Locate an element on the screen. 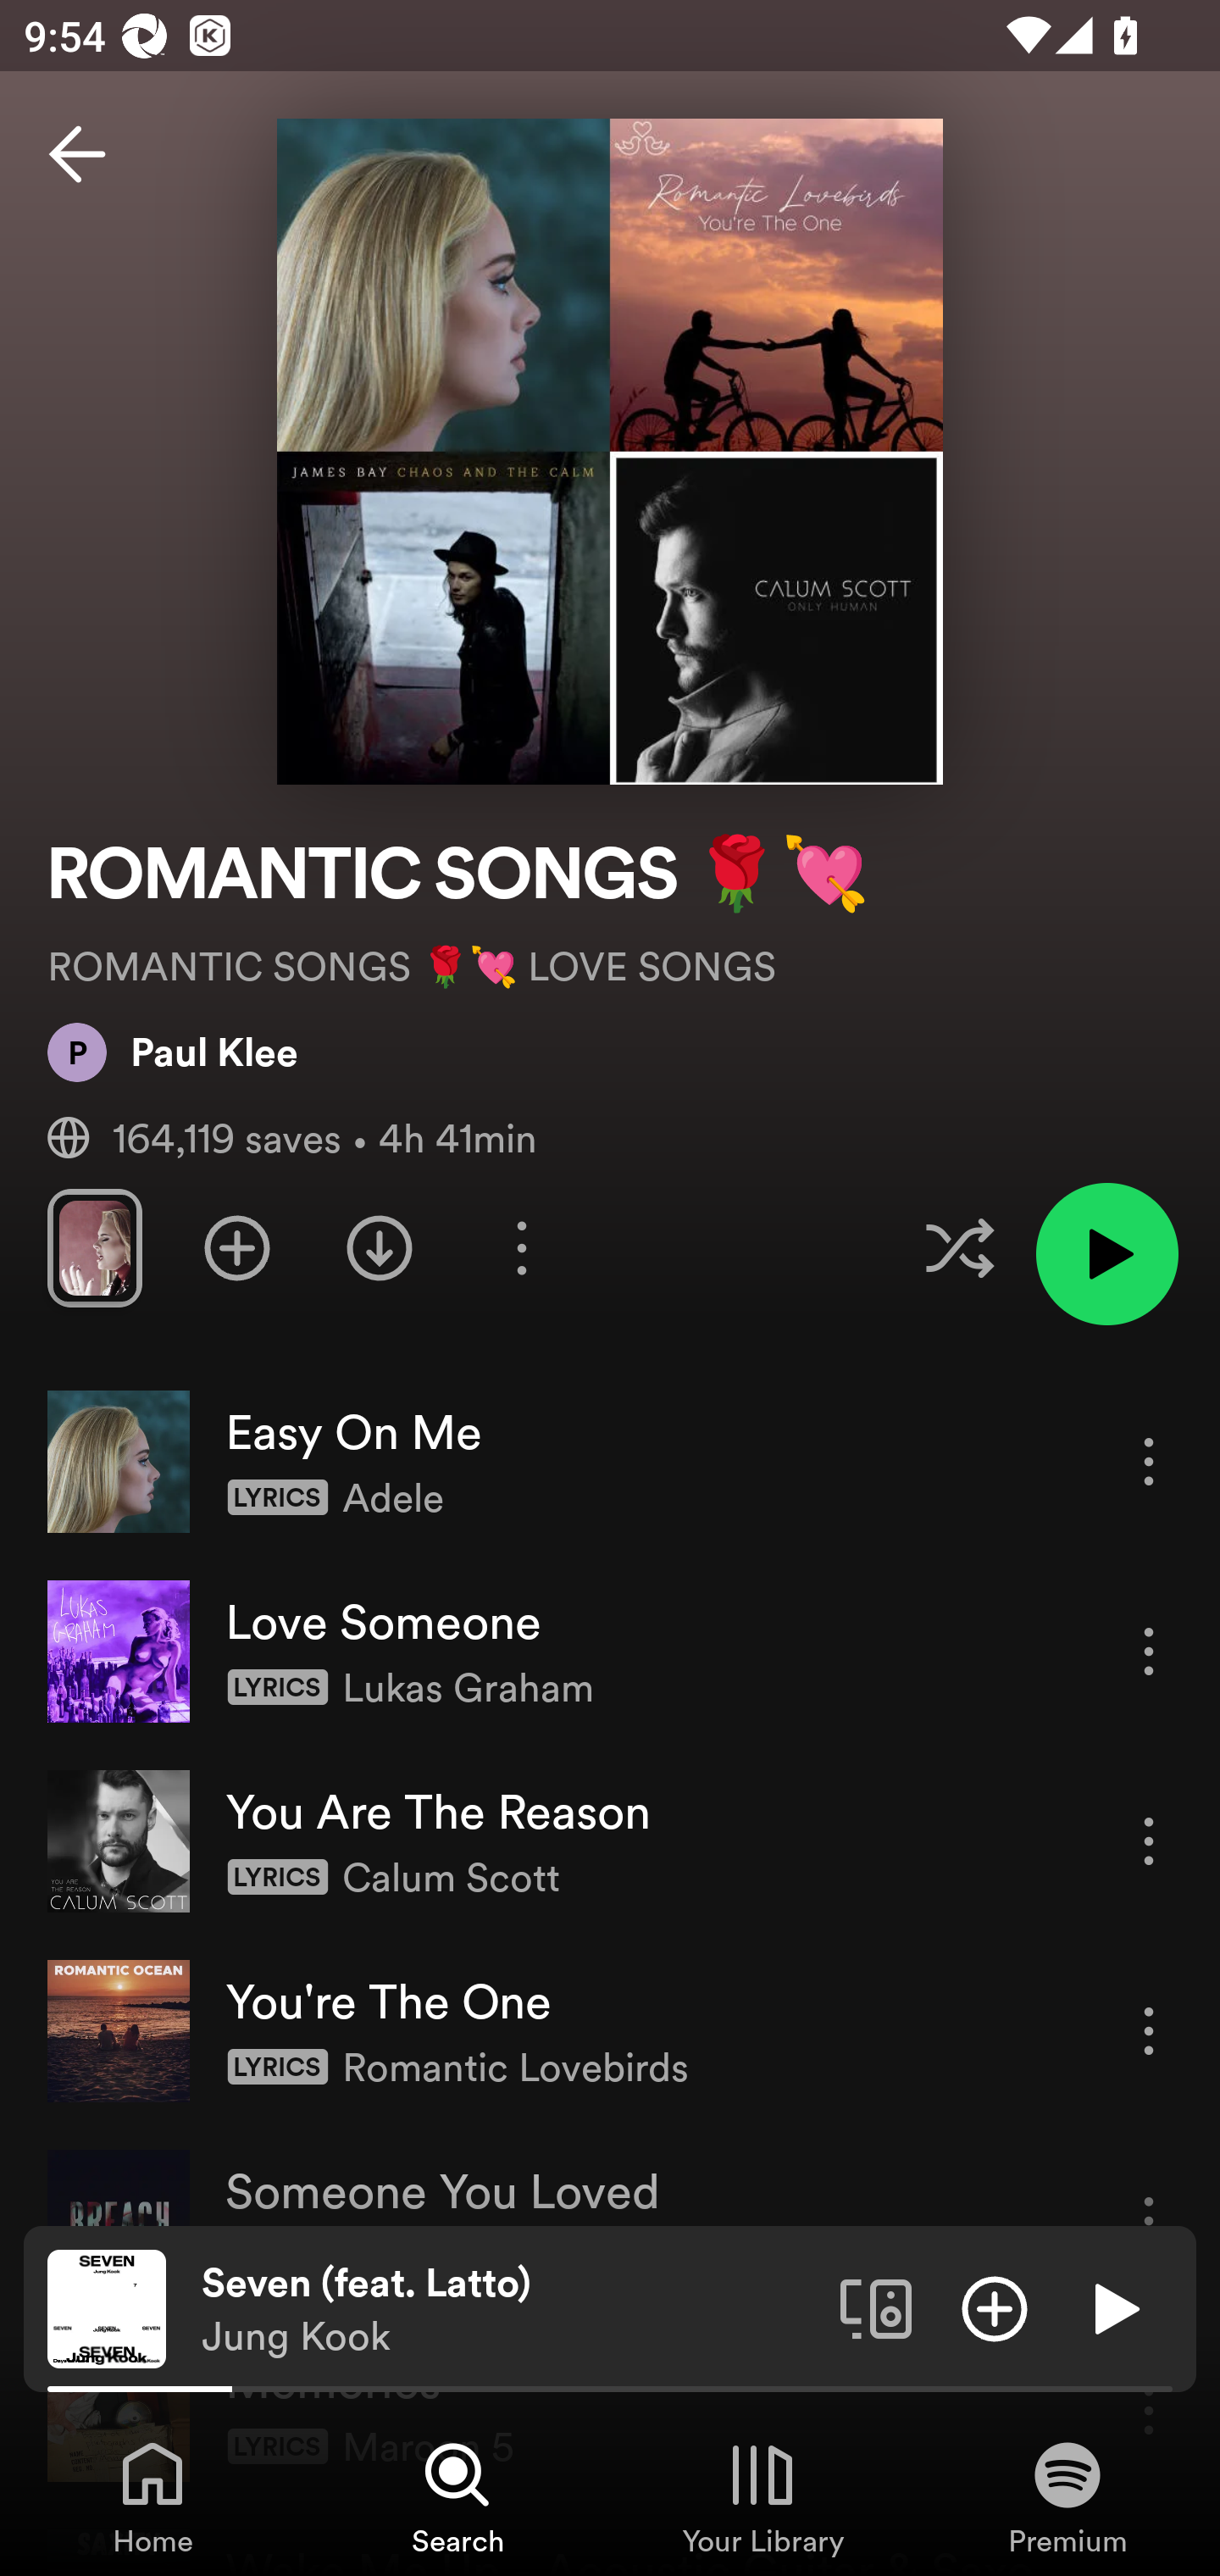 This screenshot has width=1220, height=2576. Home, Tab 1 of 4 Home Home is located at coordinates (152, 2496).